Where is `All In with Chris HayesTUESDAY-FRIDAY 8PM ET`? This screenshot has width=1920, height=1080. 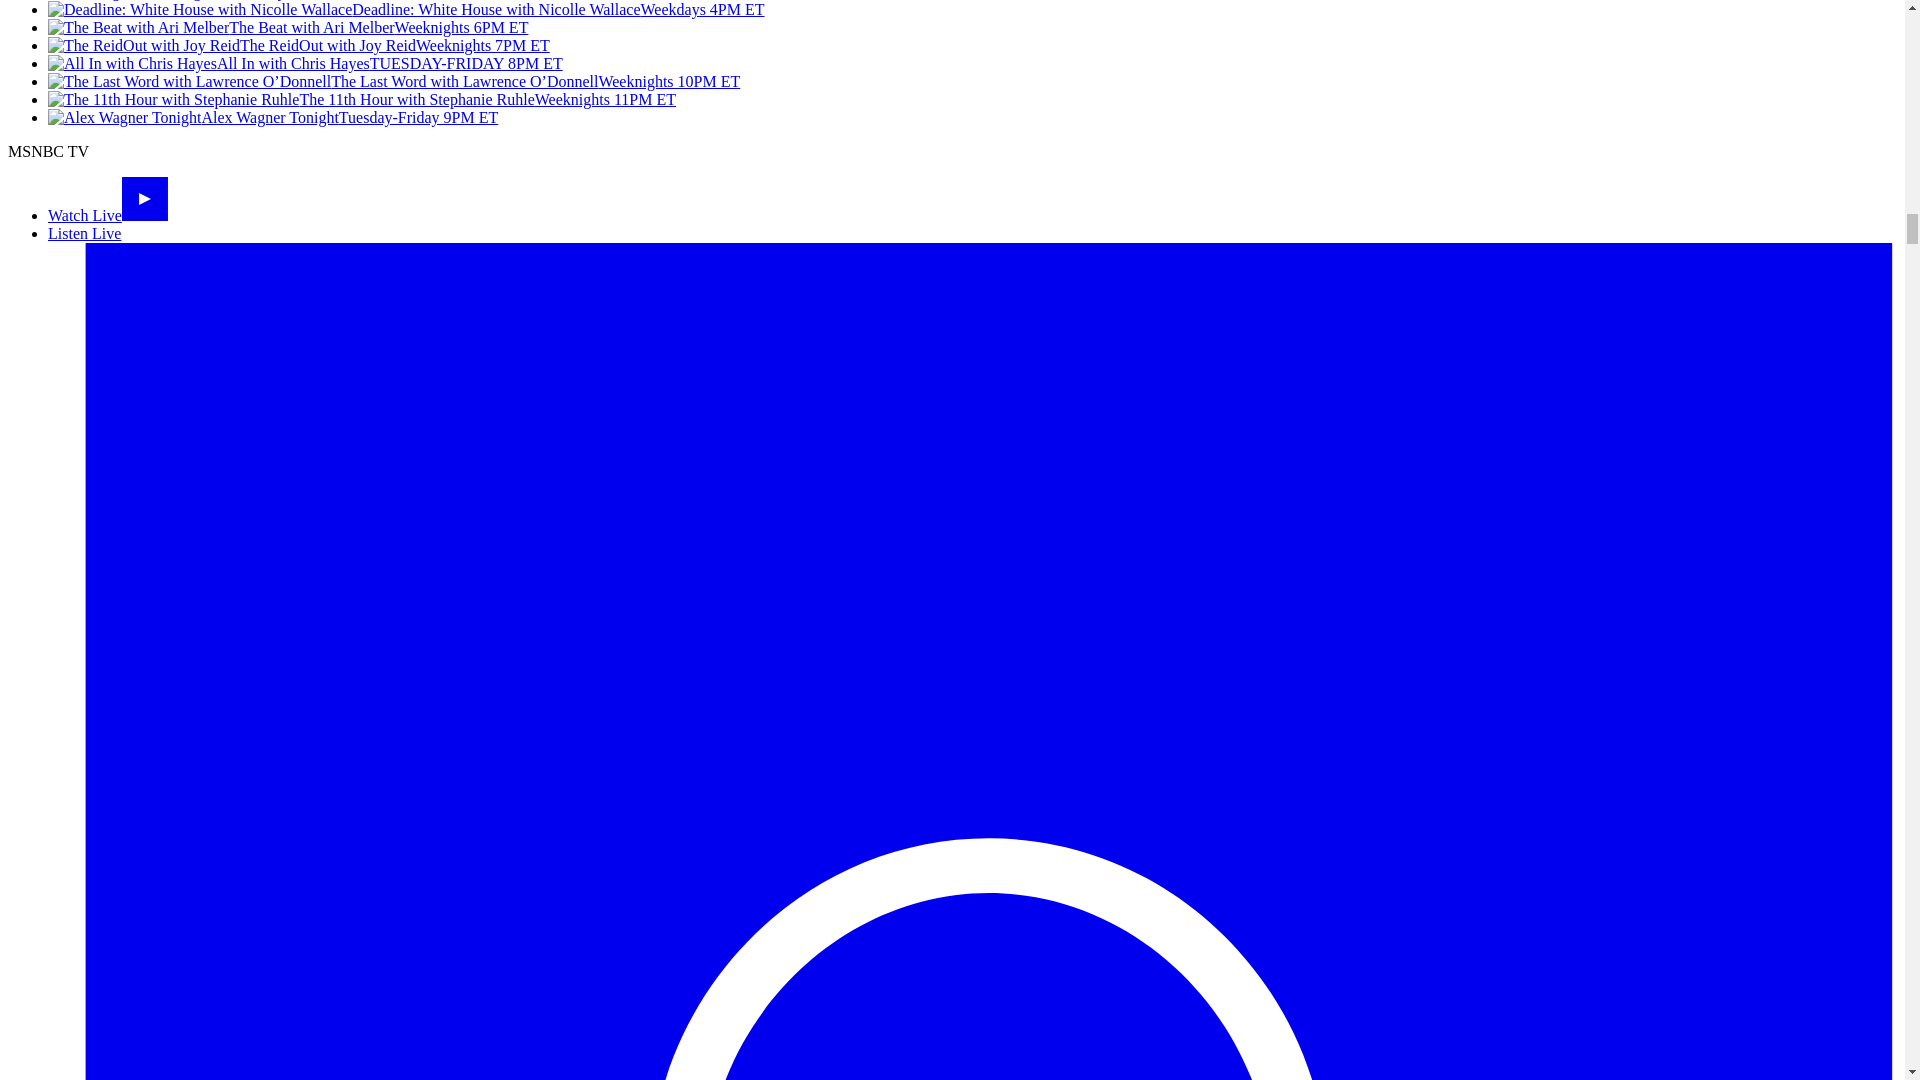 All In with Chris HayesTUESDAY-FRIDAY 8PM ET is located at coordinates (305, 64).